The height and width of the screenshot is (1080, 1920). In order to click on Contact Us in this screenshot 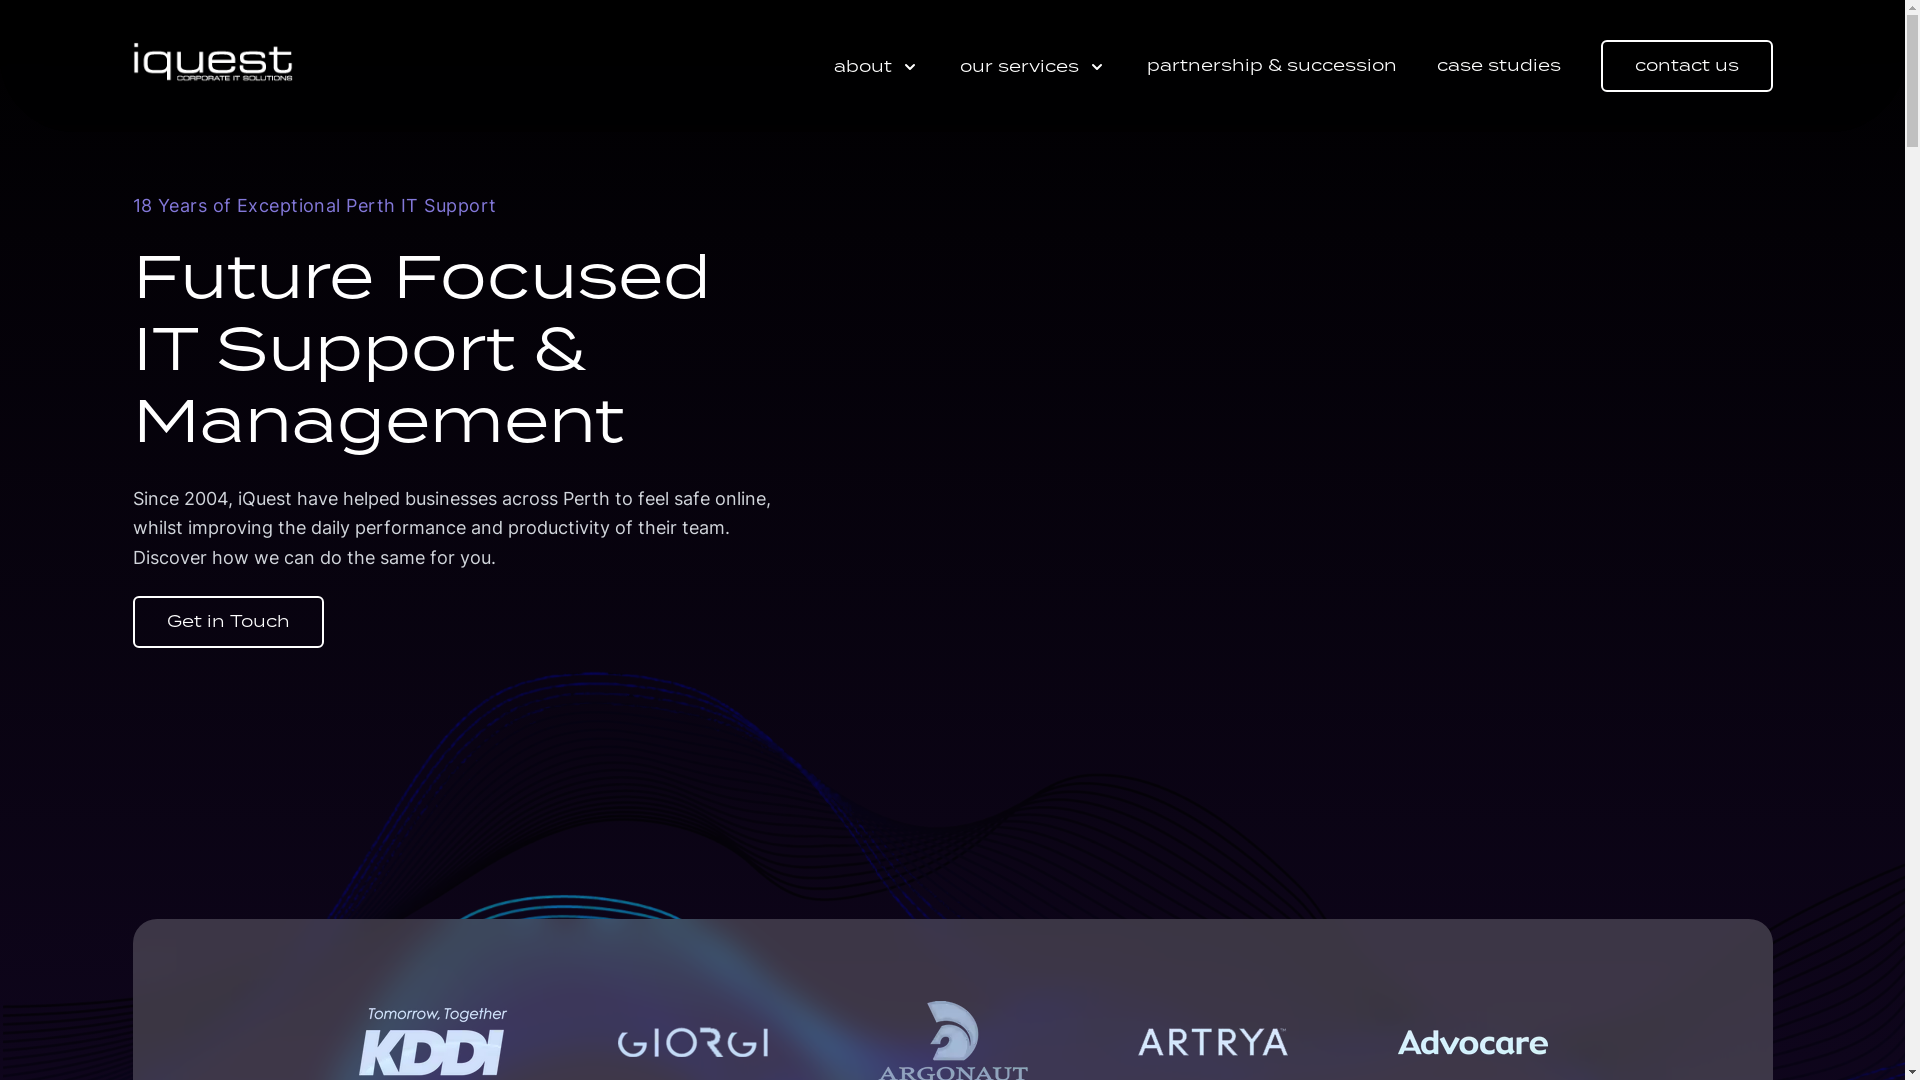, I will do `click(1562, 768)`.